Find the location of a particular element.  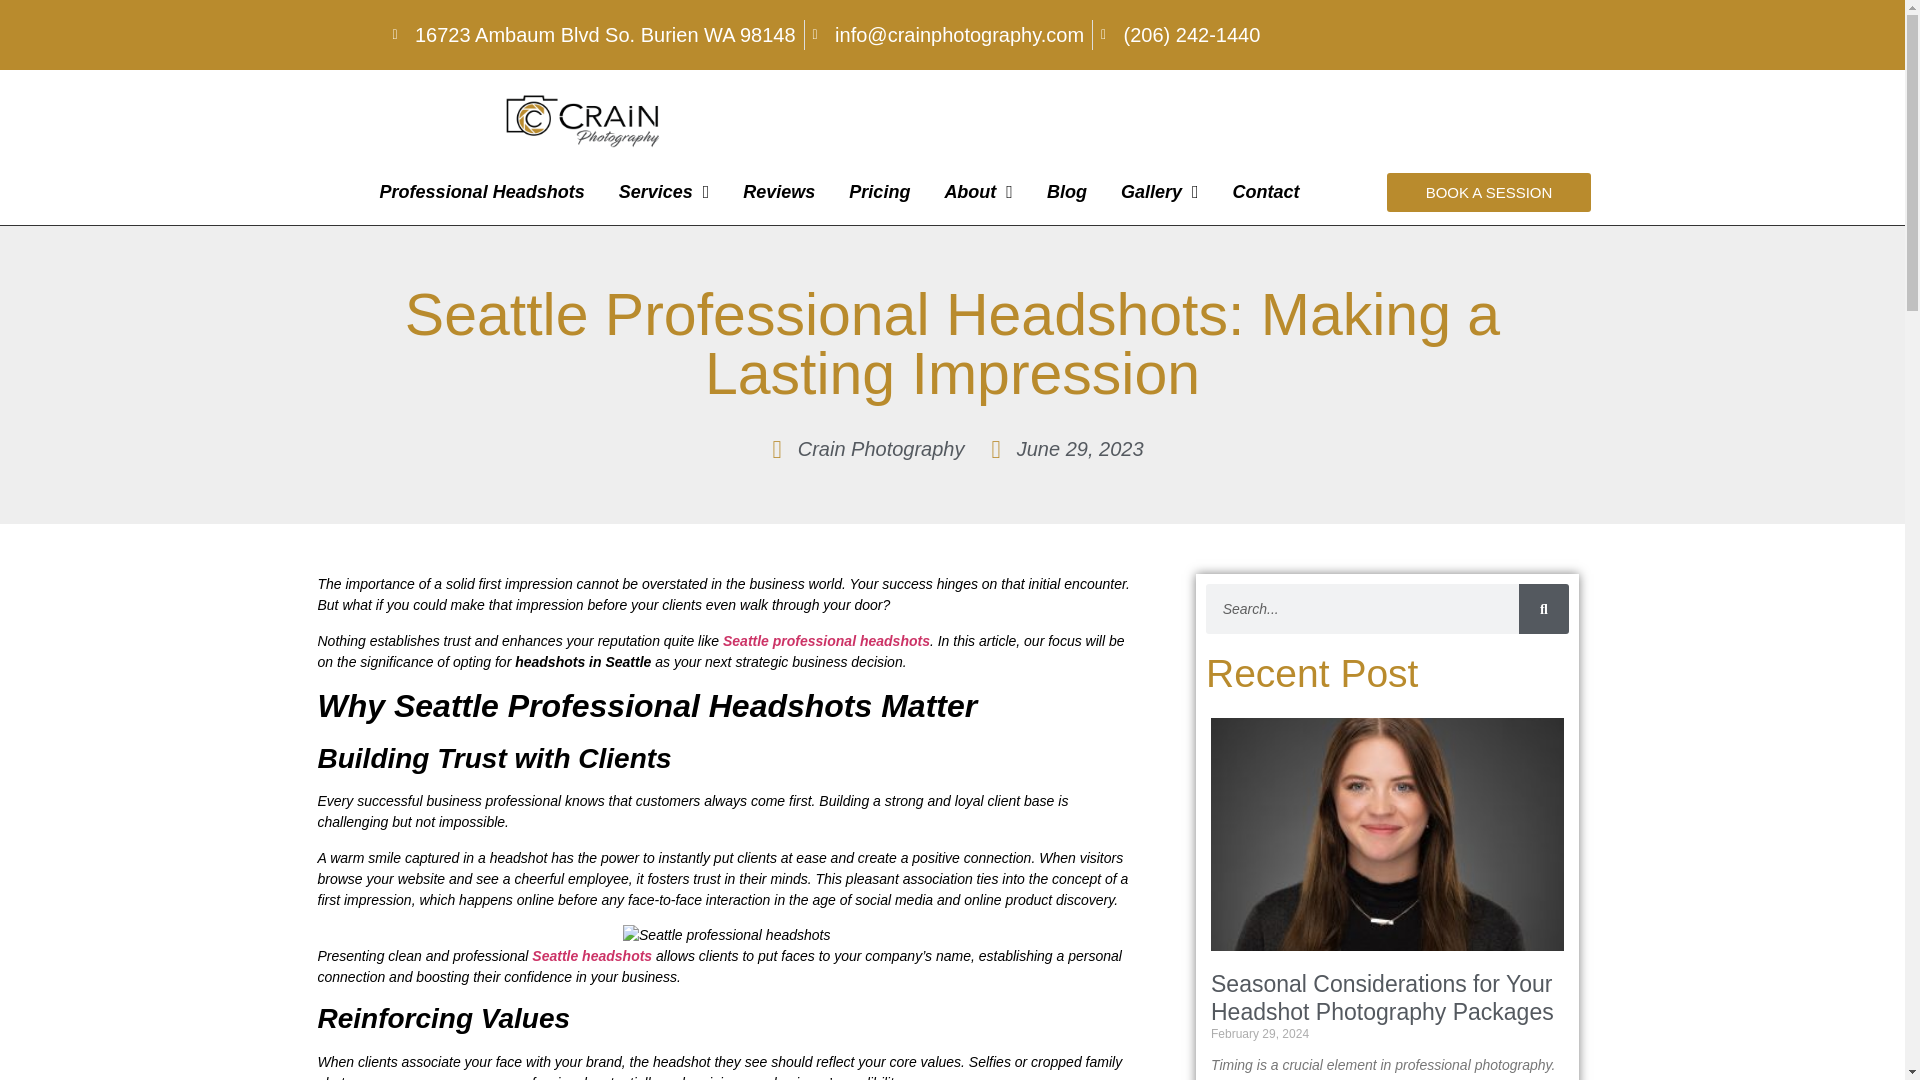

Contact is located at coordinates (1266, 191).